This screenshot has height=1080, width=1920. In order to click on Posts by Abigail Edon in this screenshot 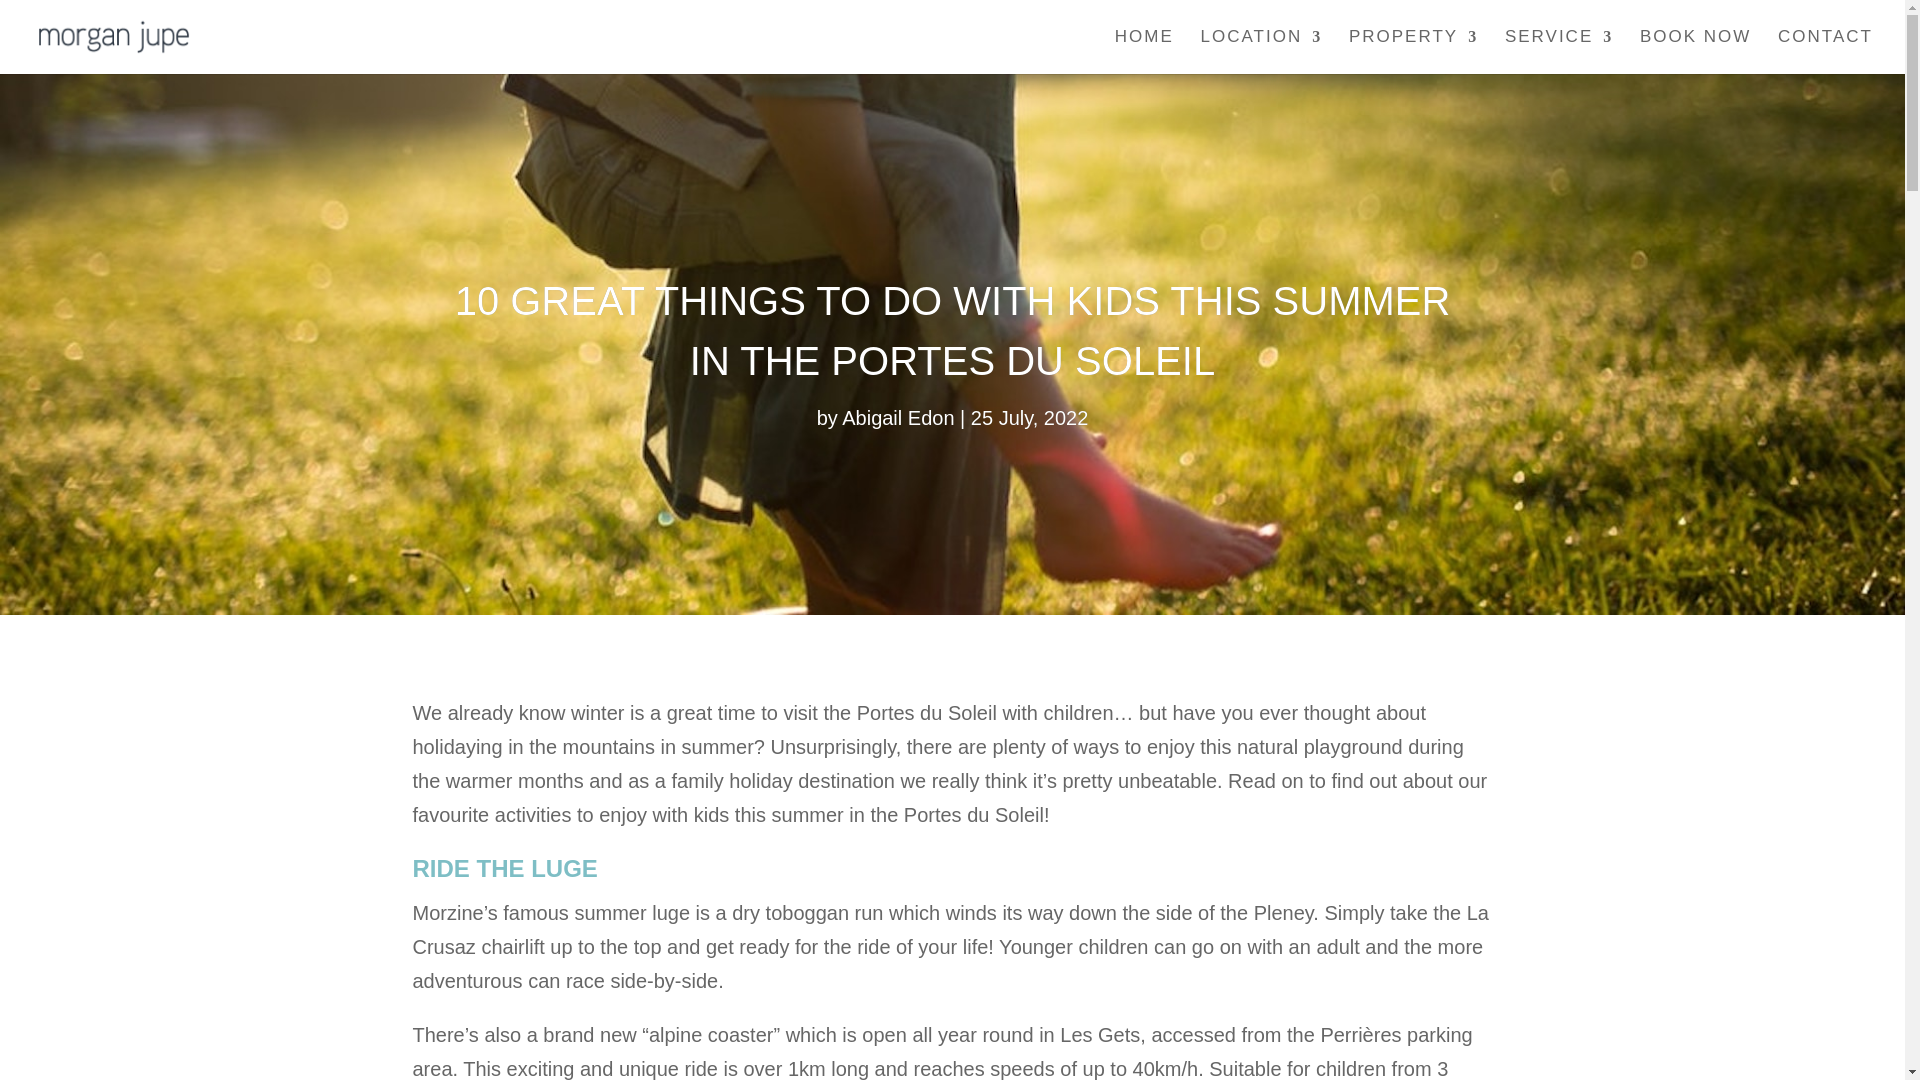, I will do `click(898, 418)`.